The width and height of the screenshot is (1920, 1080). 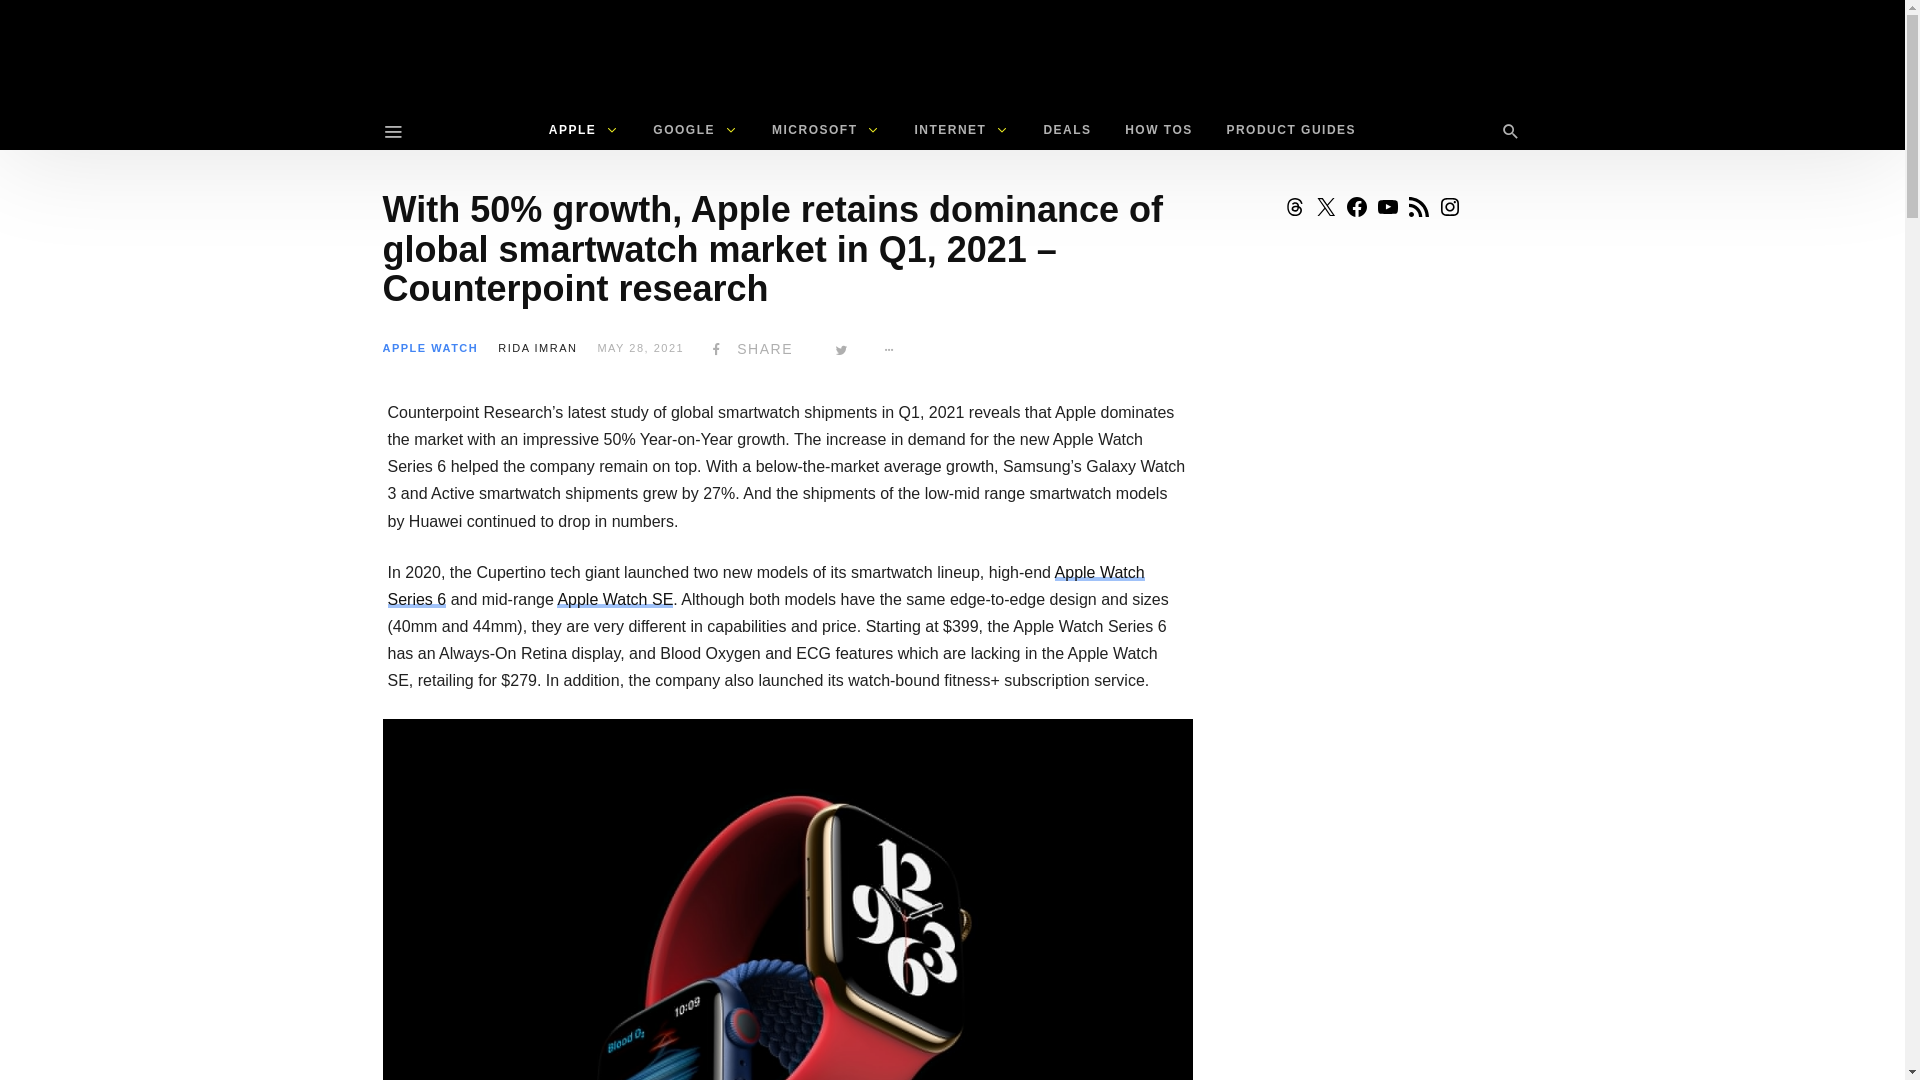 What do you see at coordinates (748, 349) in the screenshot?
I see `Share on Facebook` at bounding box center [748, 349].